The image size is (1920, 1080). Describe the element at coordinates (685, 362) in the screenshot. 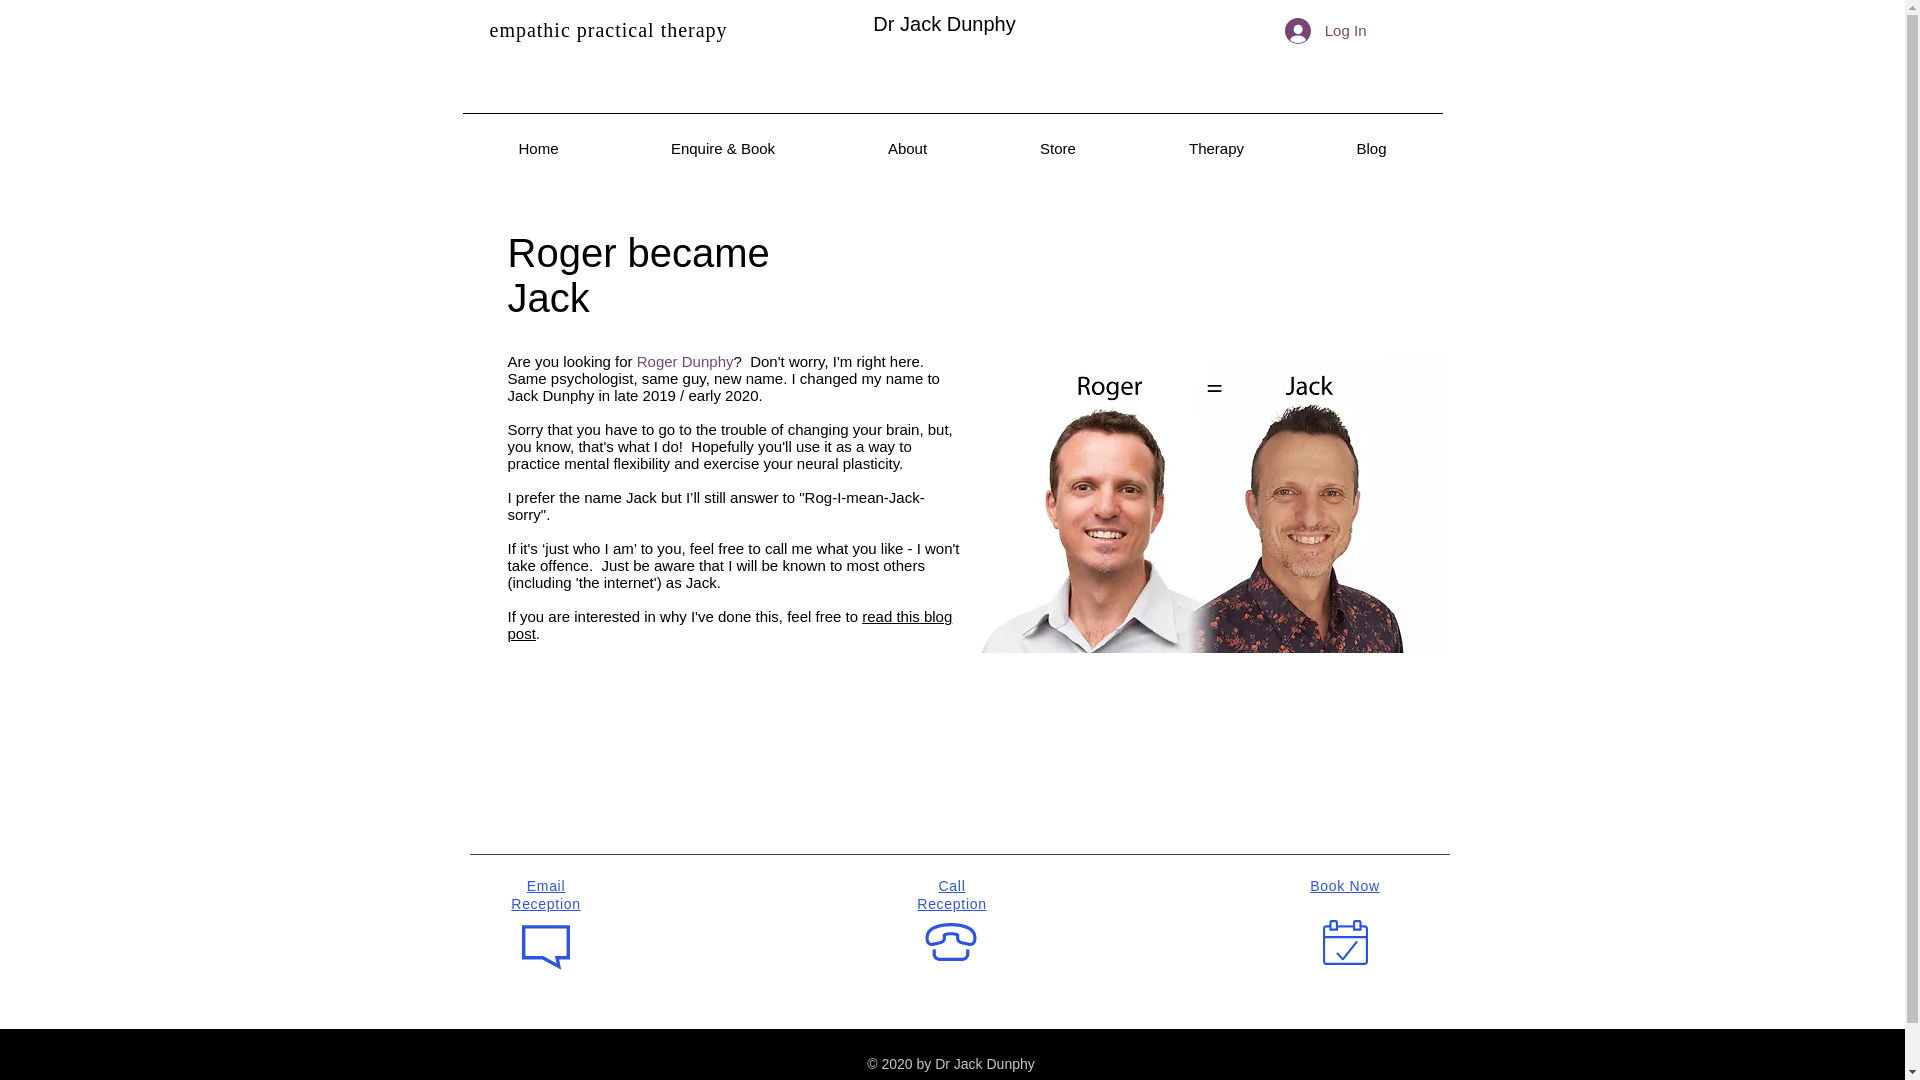

I see `Roger Dunphy` at that location.